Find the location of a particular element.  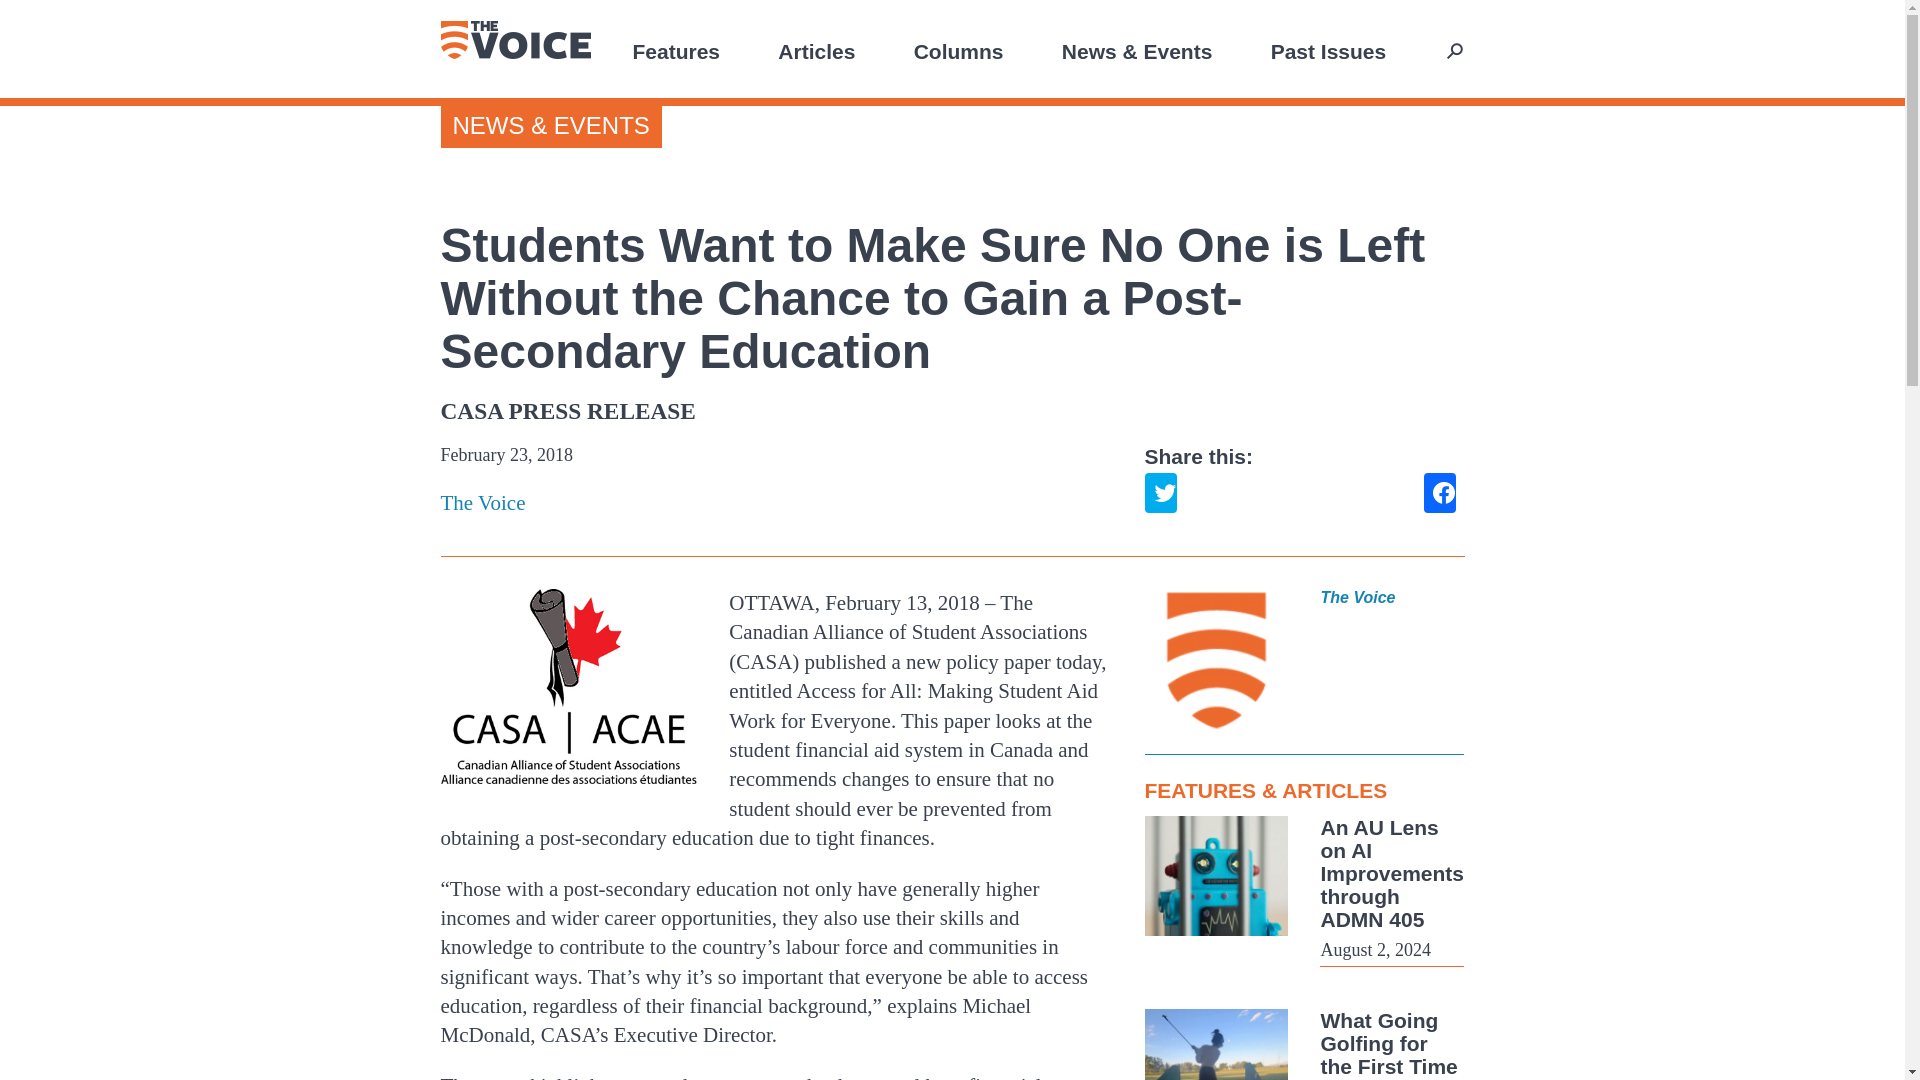

Features is located at coordinates (676, 50).